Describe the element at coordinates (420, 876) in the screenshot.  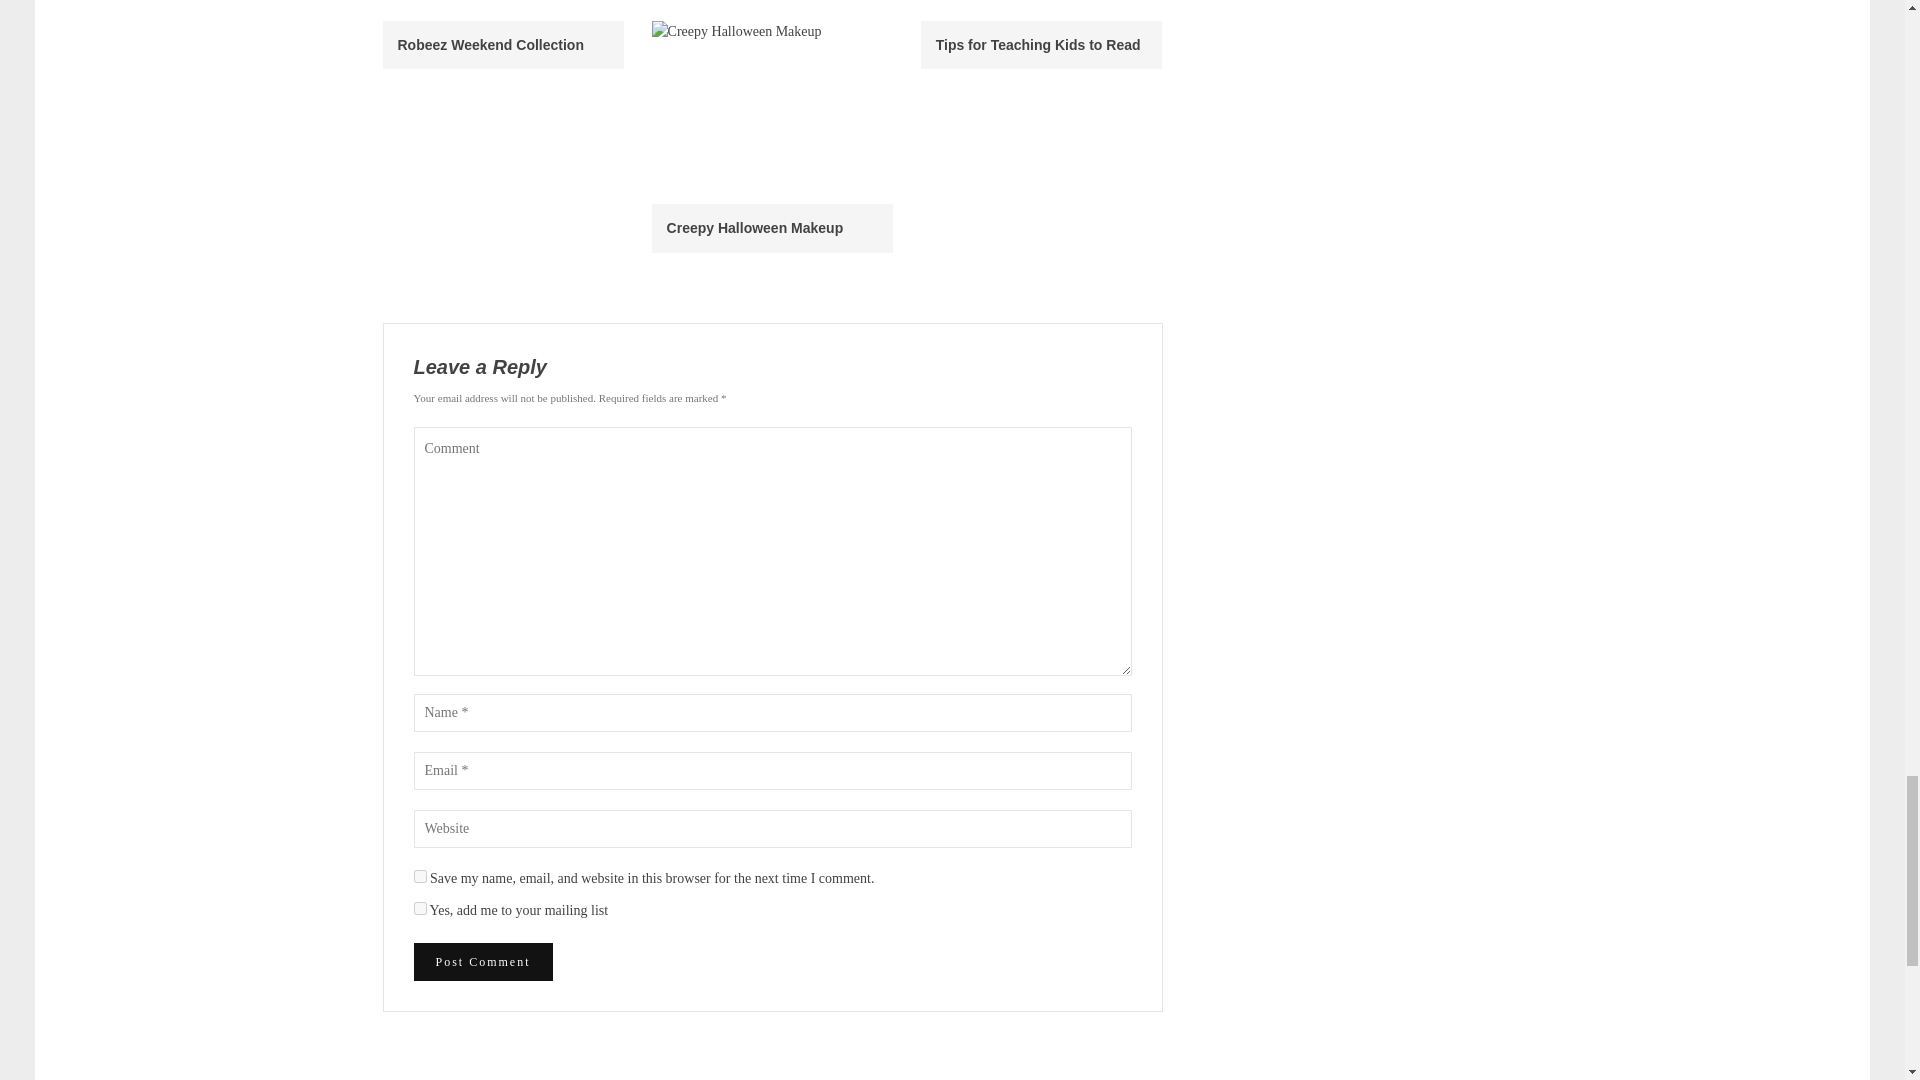
I see `yes` at that location.